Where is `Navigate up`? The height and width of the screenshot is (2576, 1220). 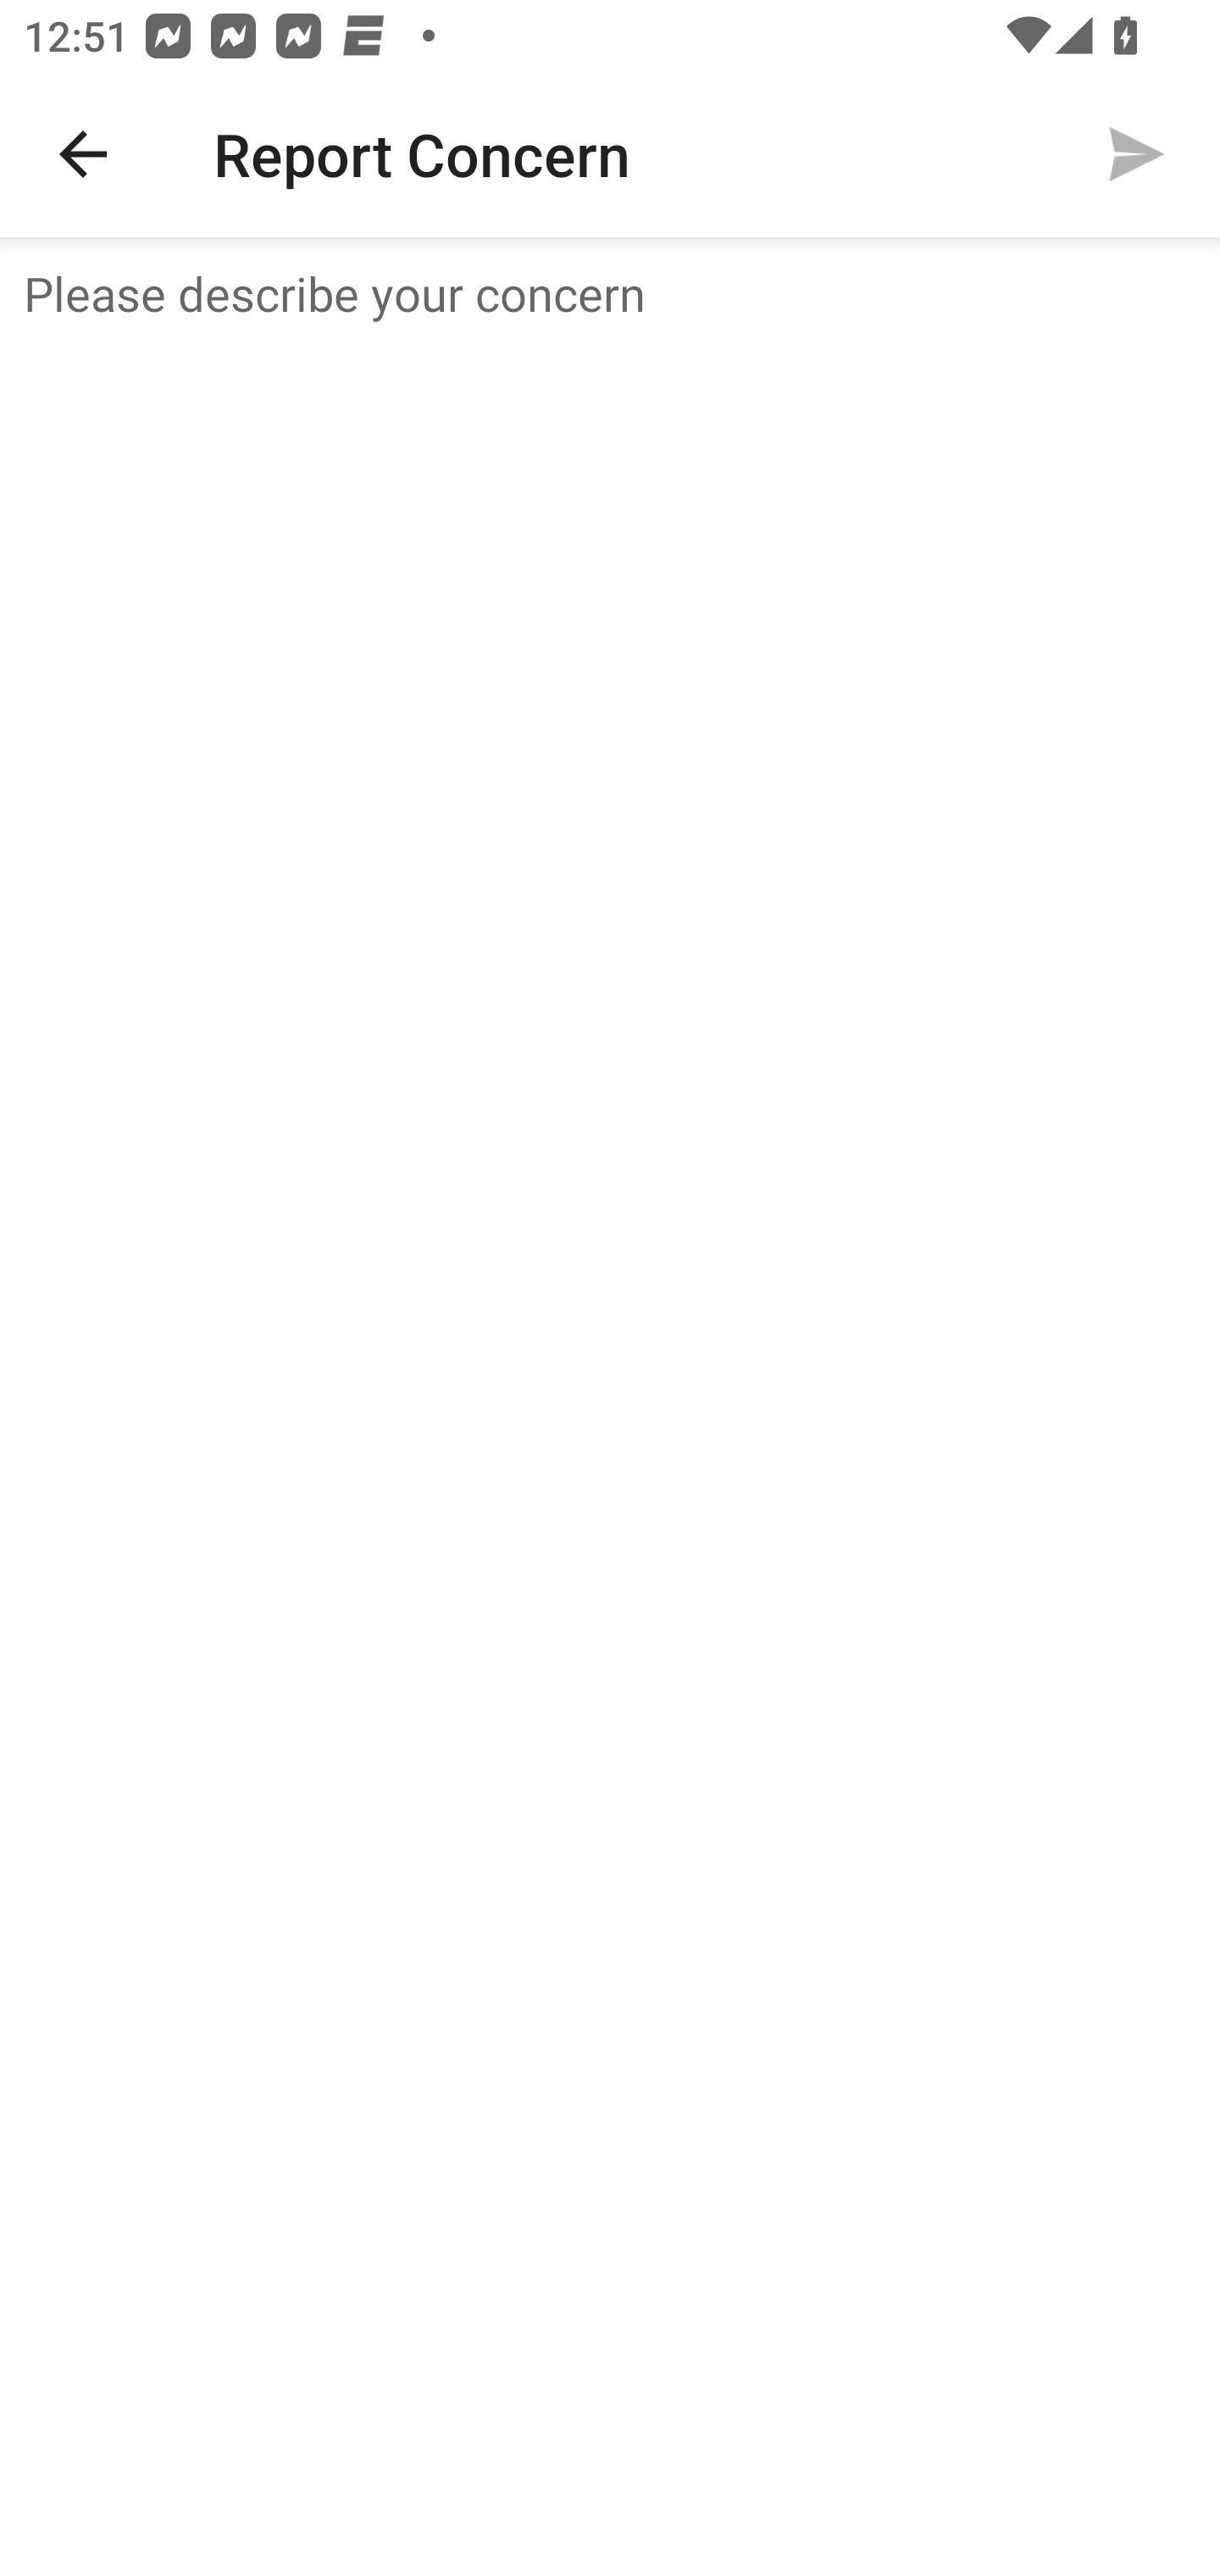 Navigate up is located at coordinates (83, 154).